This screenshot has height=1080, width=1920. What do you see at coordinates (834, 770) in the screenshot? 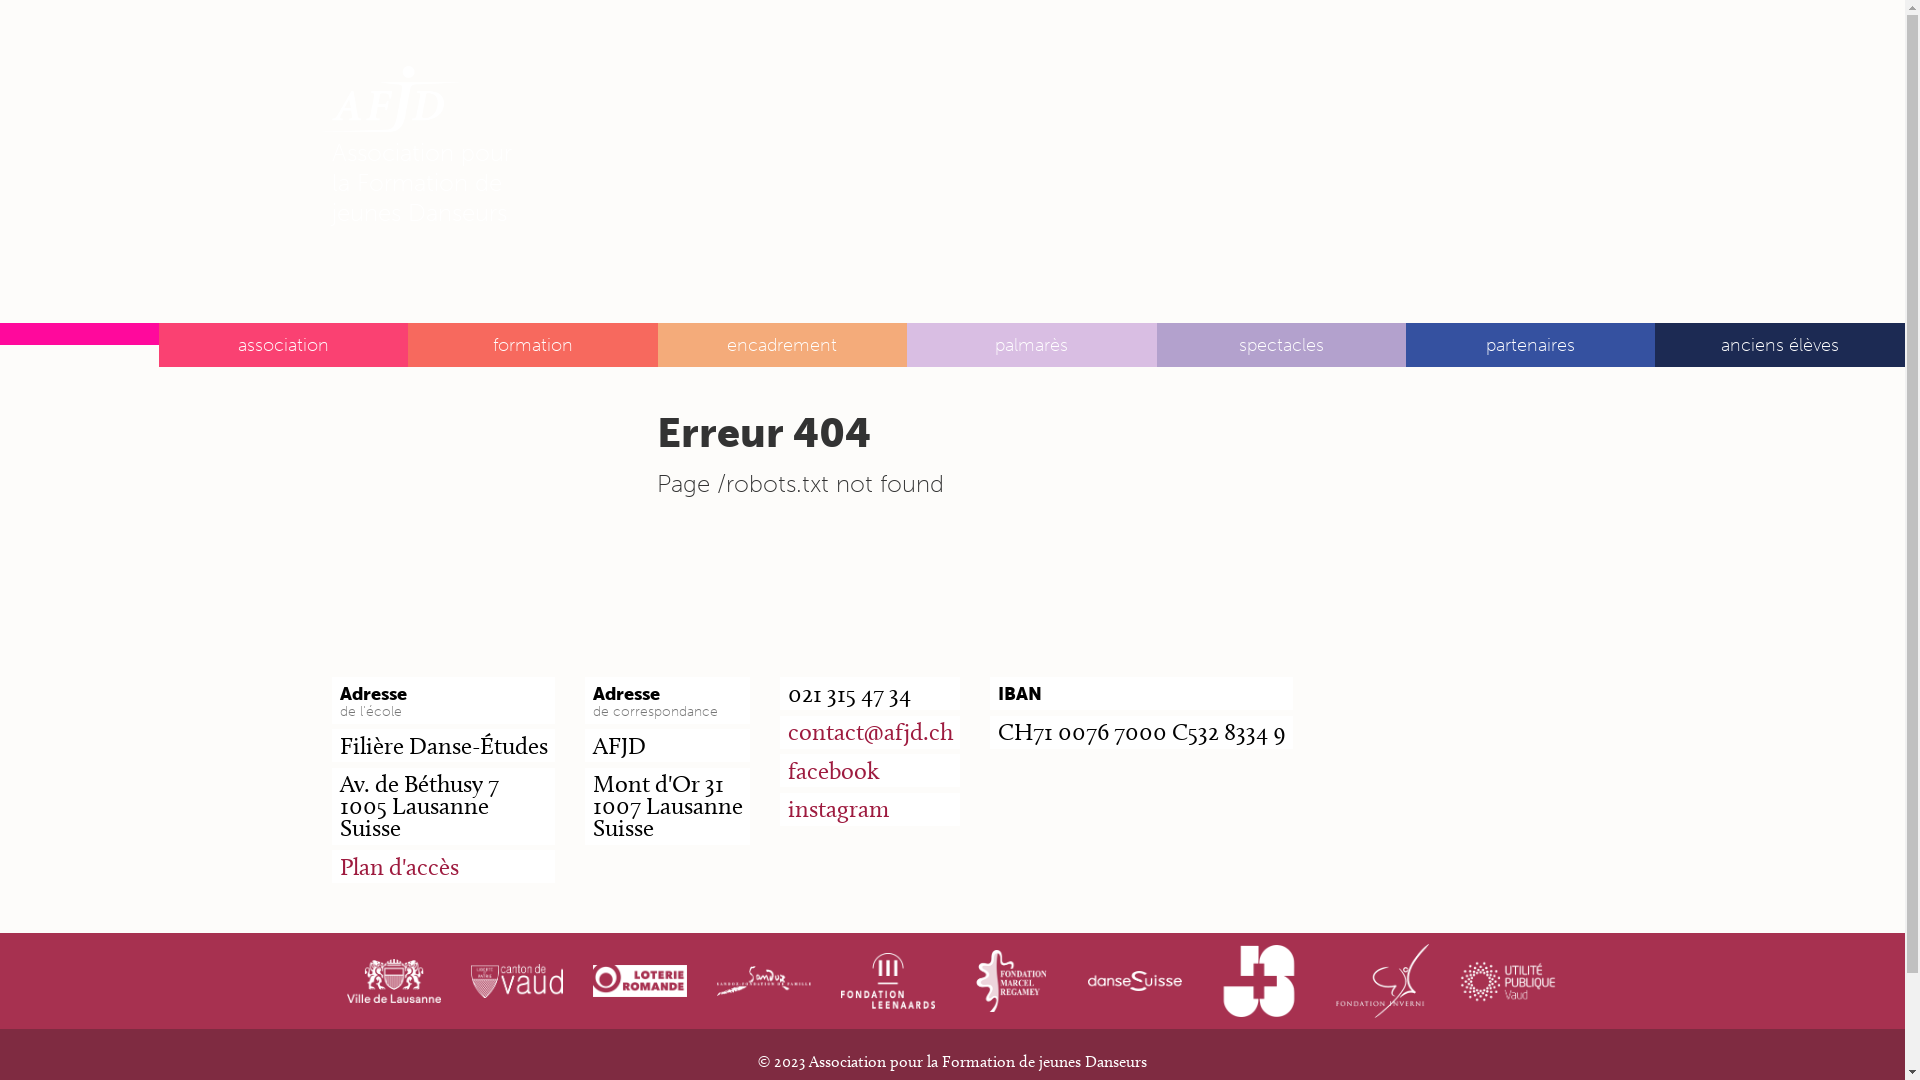
I see `facebook` at bounding box center [834, 770].